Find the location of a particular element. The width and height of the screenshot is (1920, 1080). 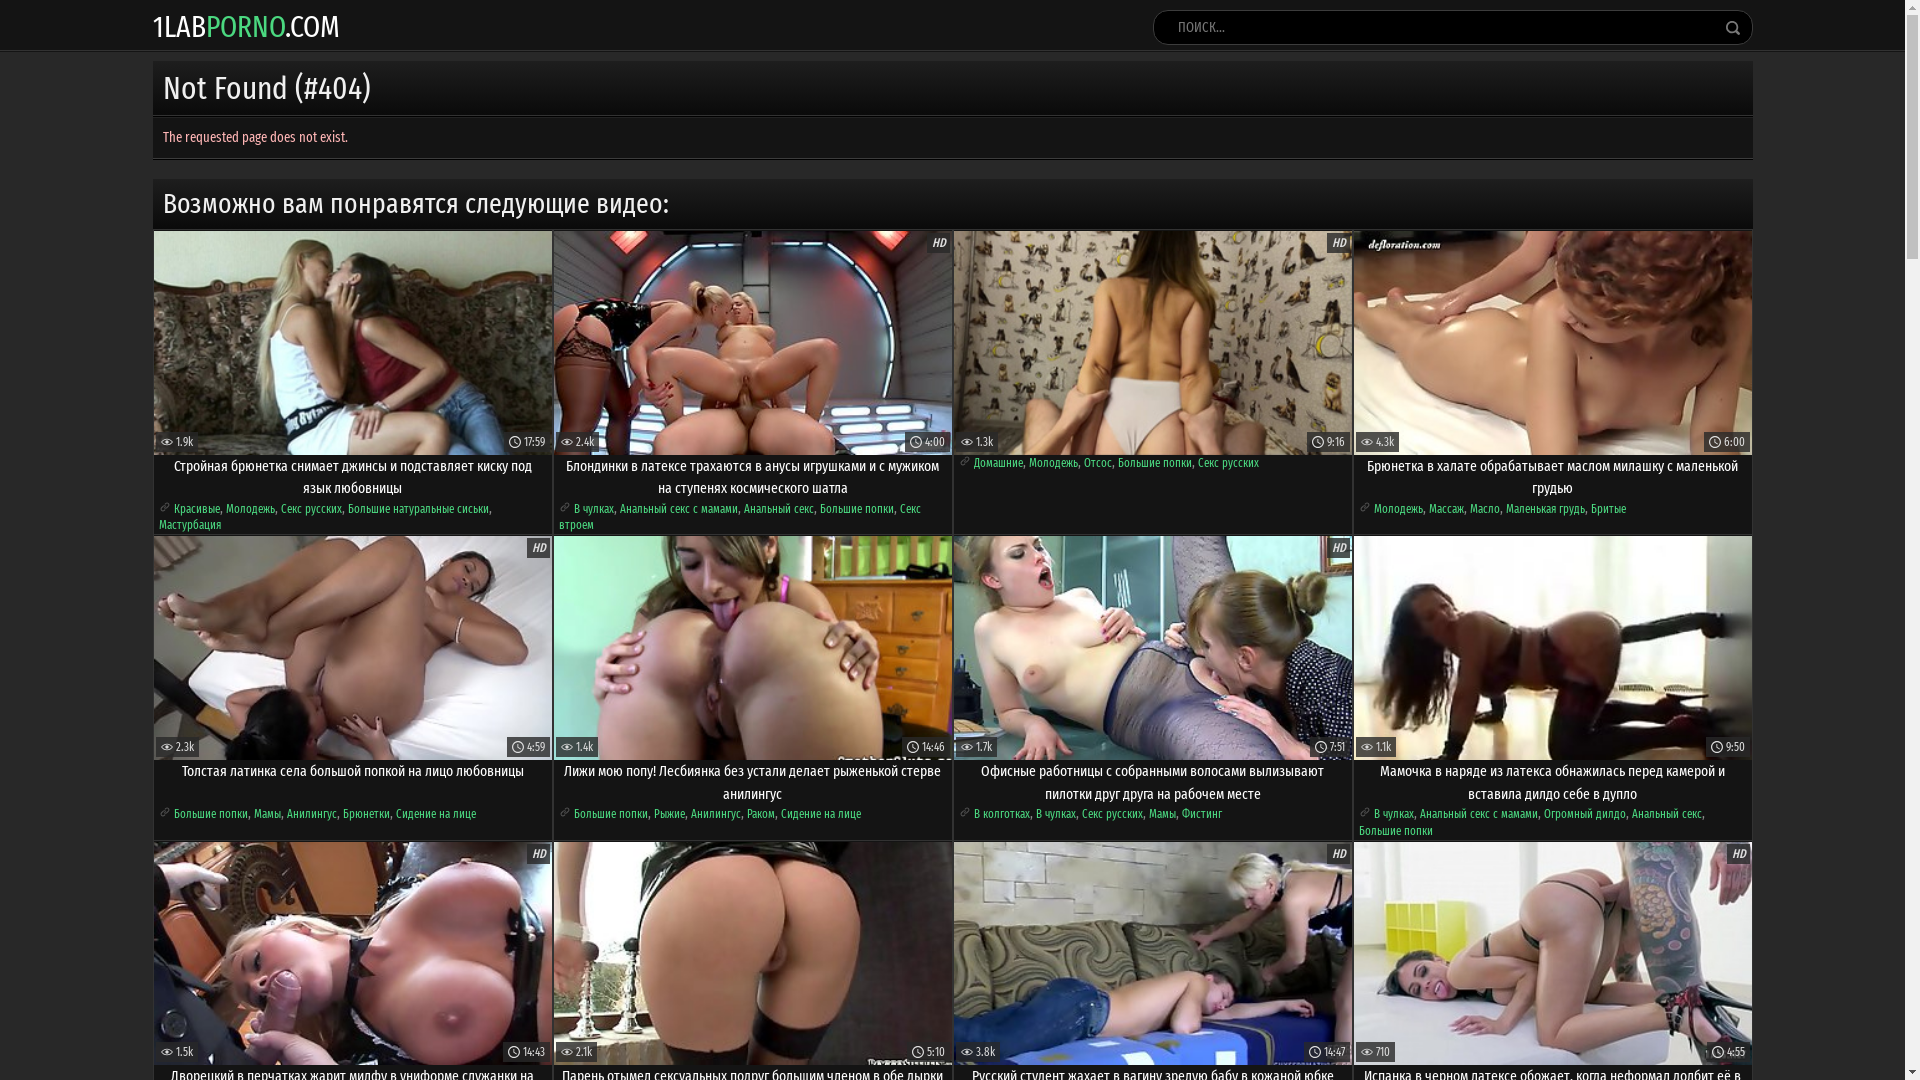

HD
4:59
2.3k is located at coordinates (353, 648).